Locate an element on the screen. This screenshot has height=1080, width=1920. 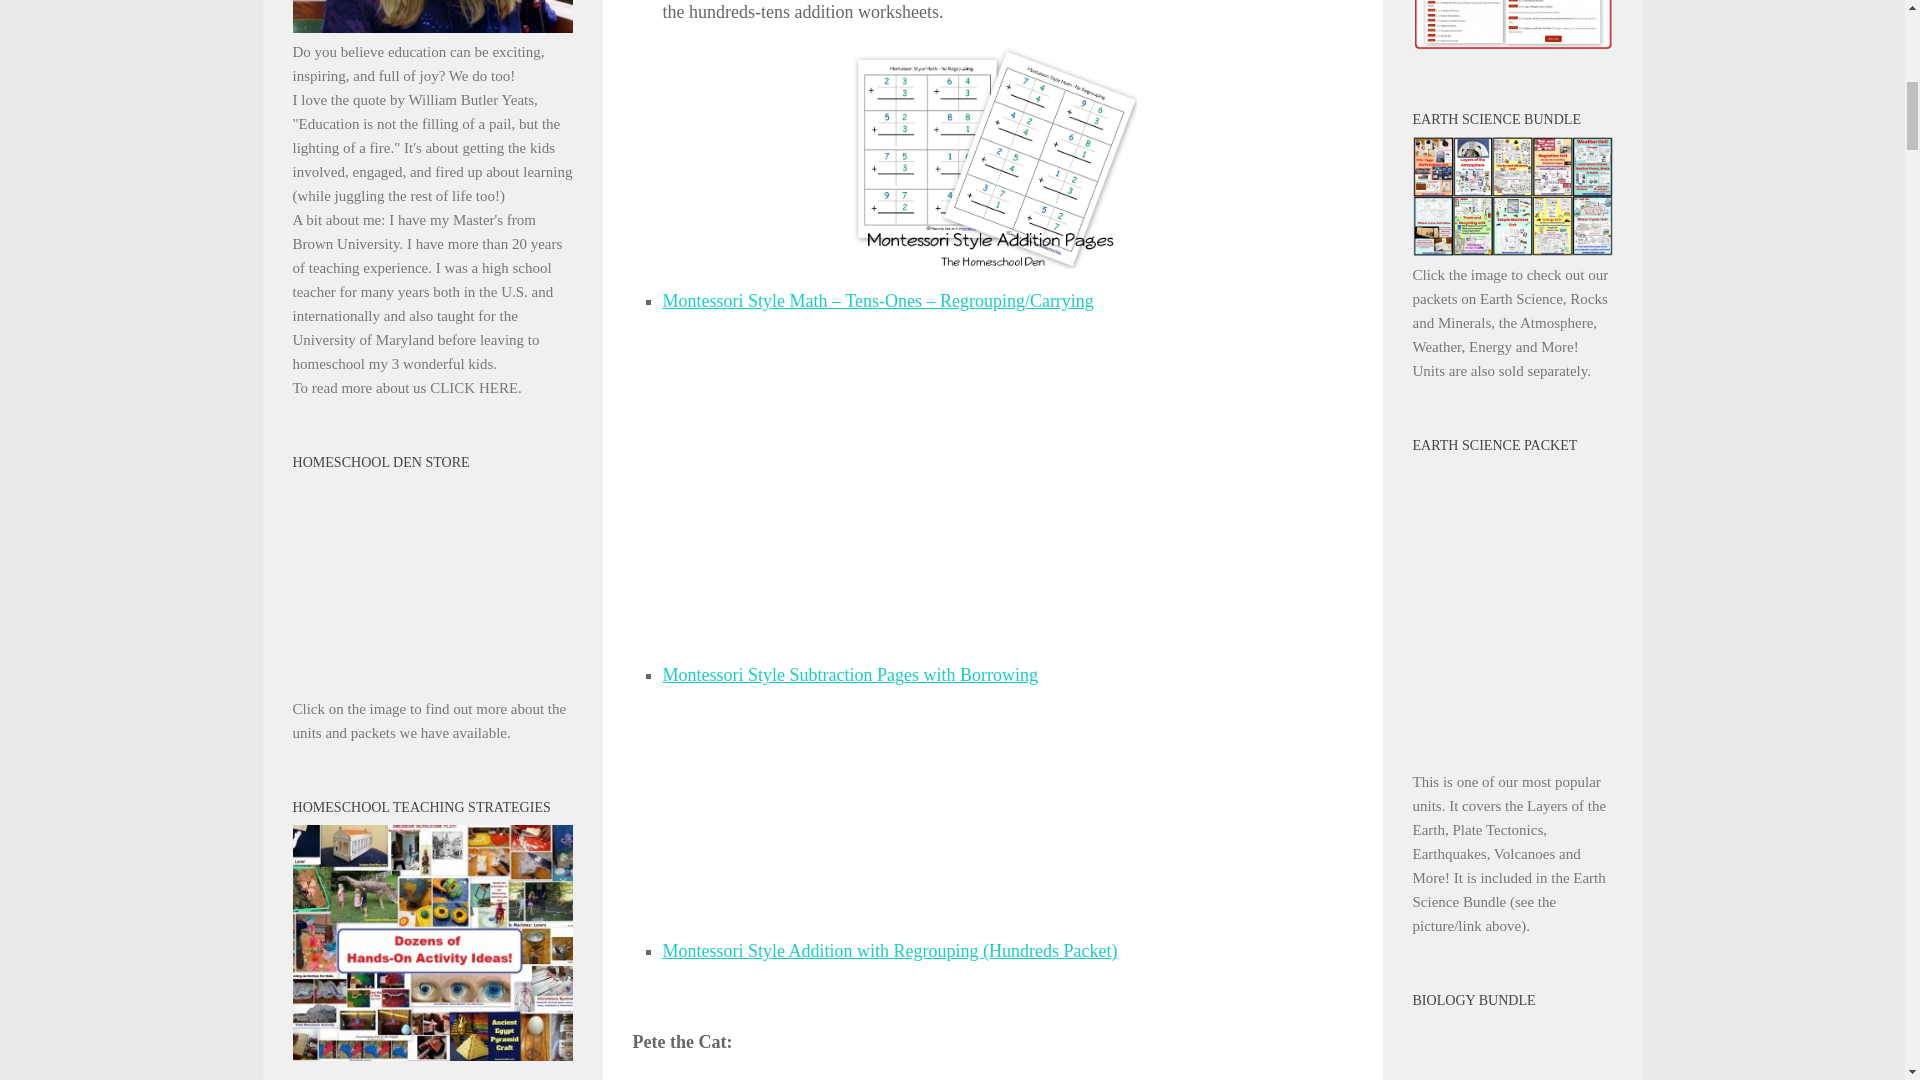
Montessori Addition Worksheets is located at coordinates (991, 156).